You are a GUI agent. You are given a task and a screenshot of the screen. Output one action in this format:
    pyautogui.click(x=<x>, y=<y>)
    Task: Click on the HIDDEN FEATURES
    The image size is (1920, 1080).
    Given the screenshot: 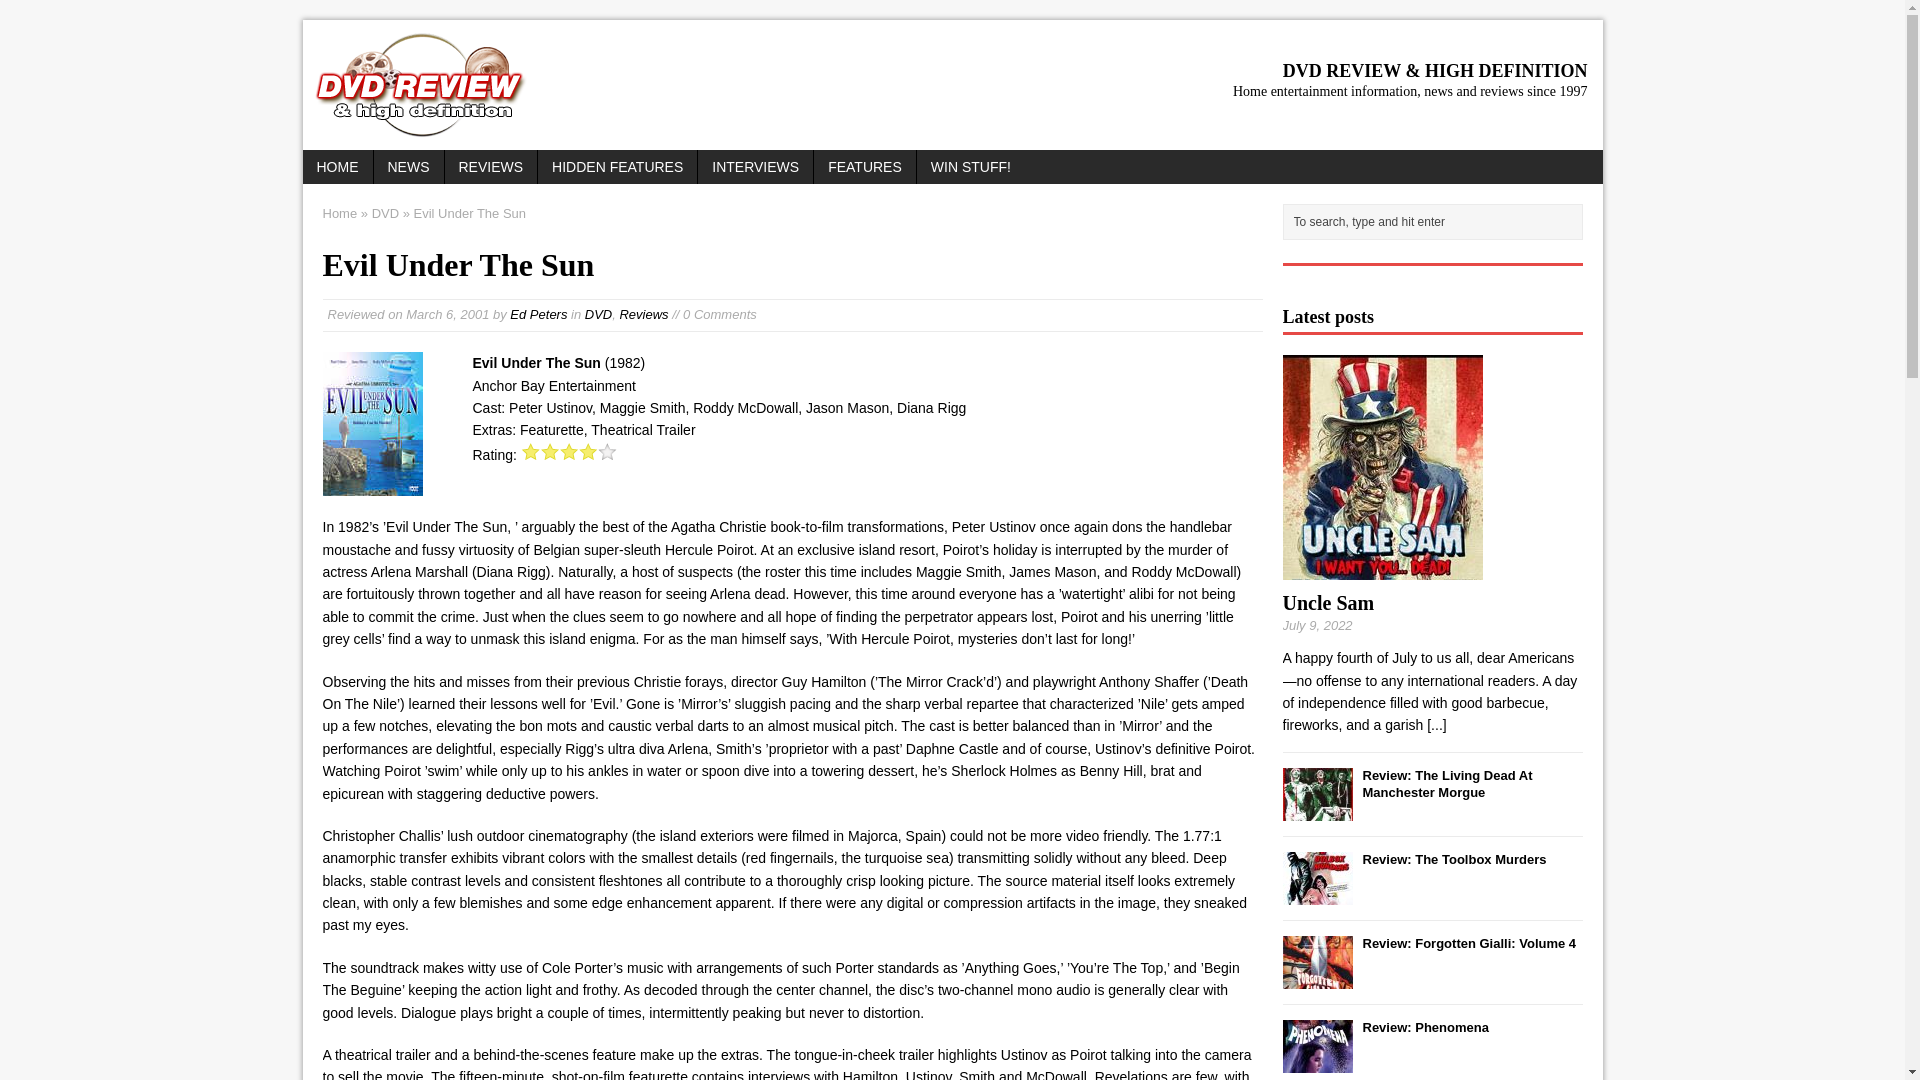 What is the action you would take?
    pyautogui.click(x=616, y=166)
    